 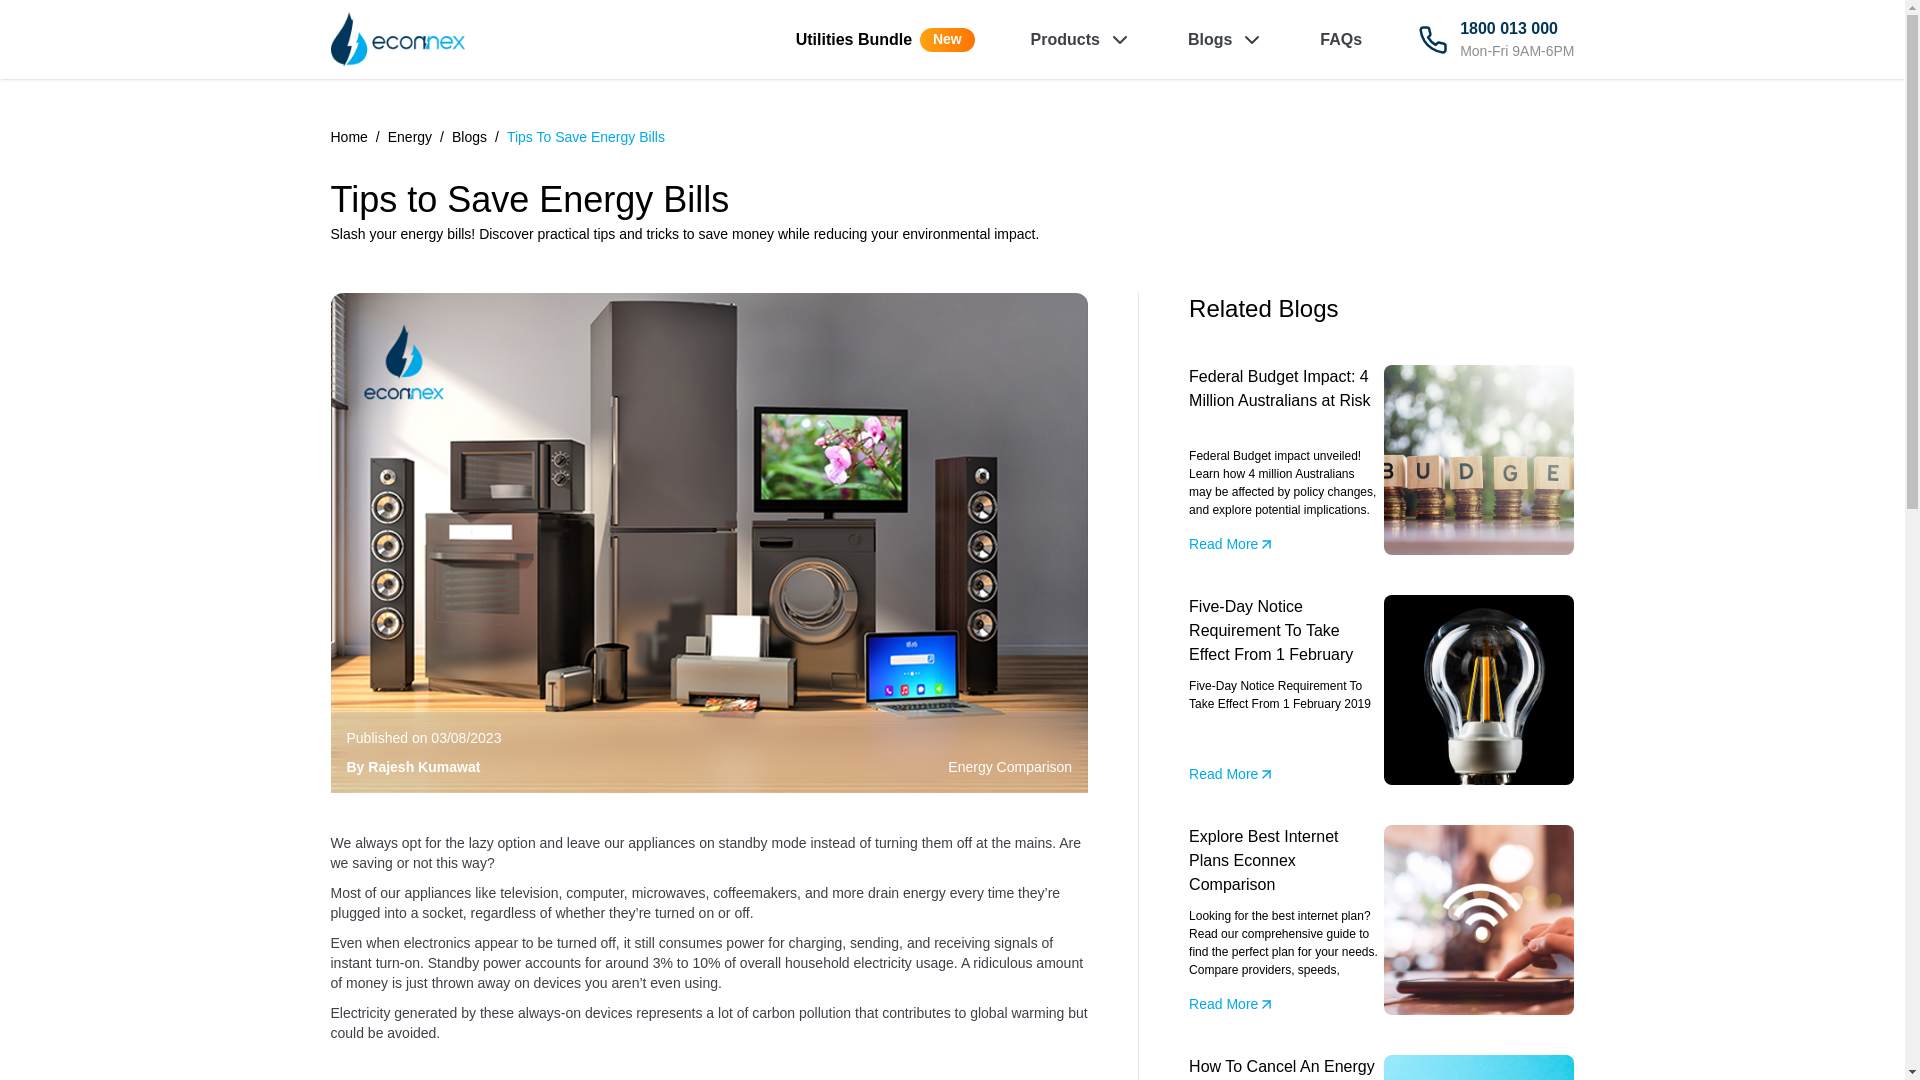 What do you see at coordinates (886, 40) in the screenshot?
I see `FAQs` at bounding box center [886, 40].